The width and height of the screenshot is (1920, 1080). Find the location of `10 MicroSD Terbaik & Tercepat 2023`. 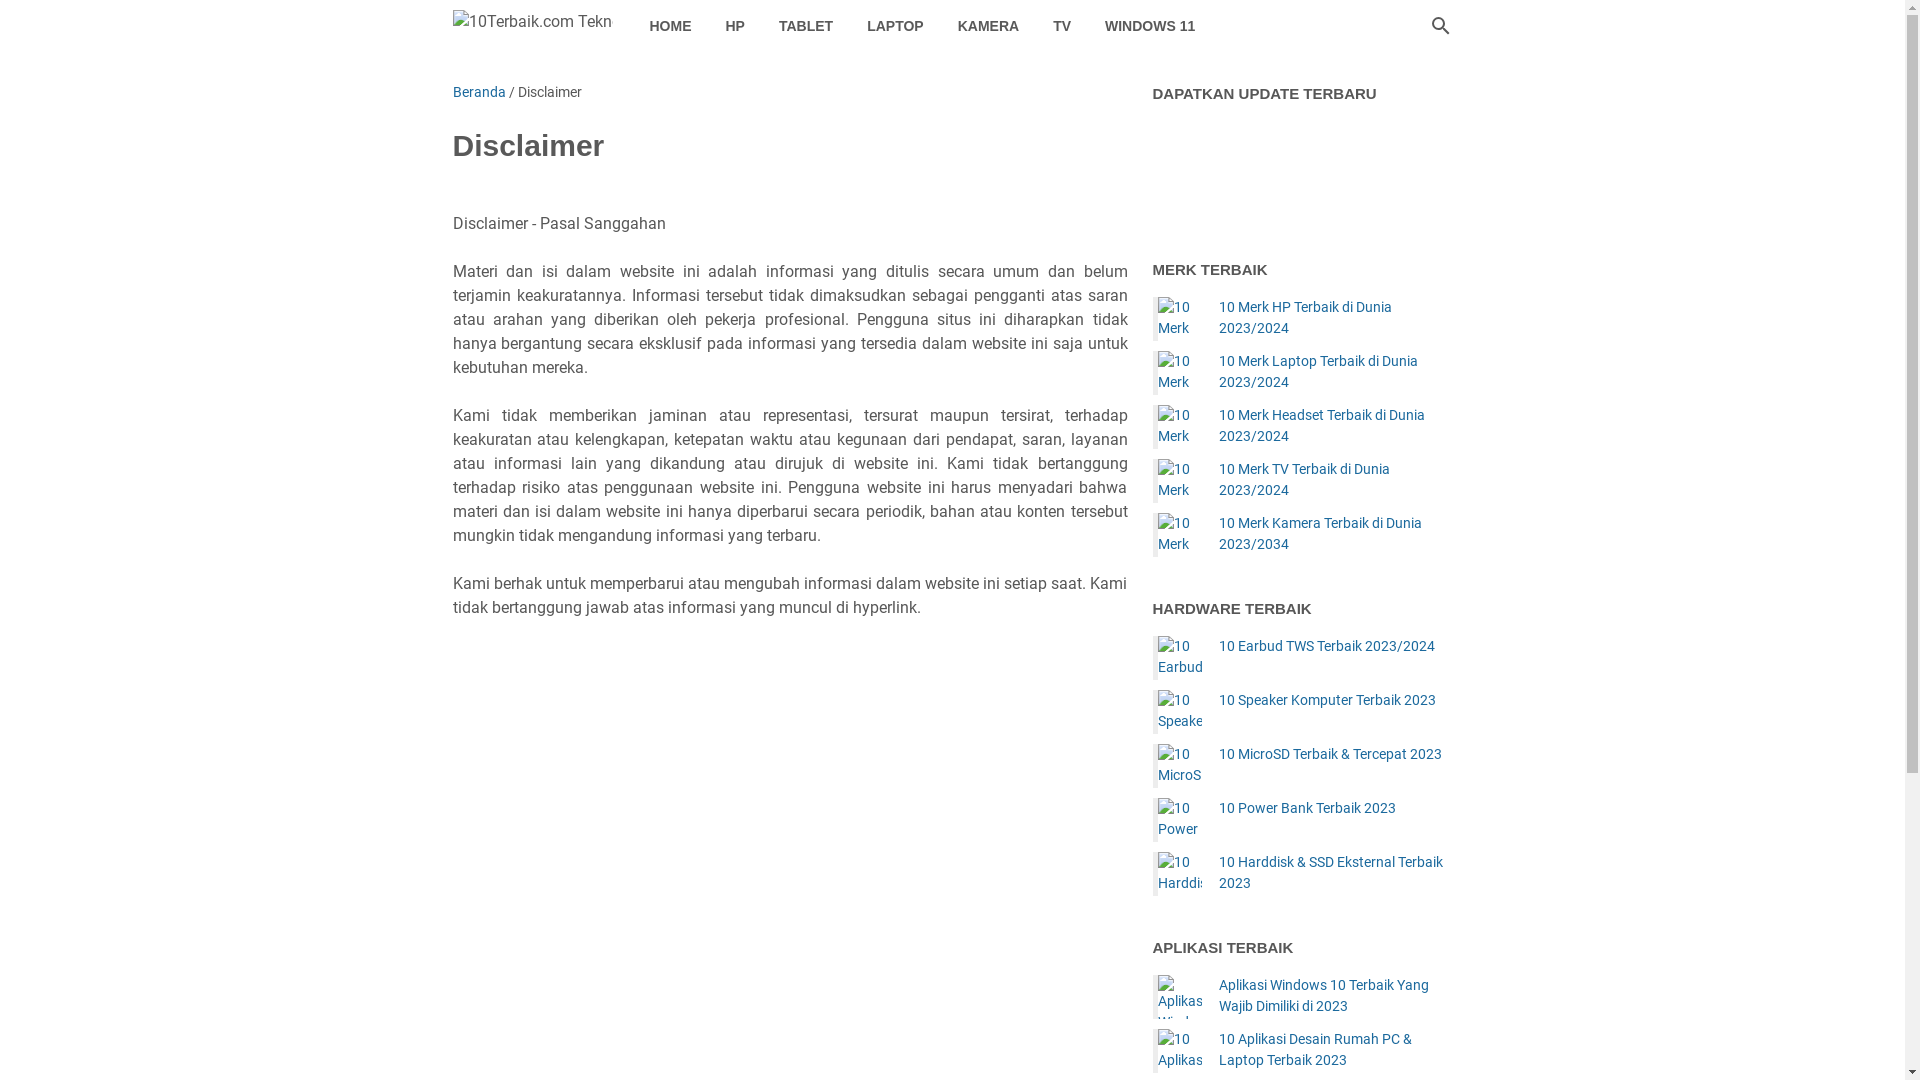

10 MicroSD Terbaik & Tercepat 2023 is located at coordinates (1330, 754).